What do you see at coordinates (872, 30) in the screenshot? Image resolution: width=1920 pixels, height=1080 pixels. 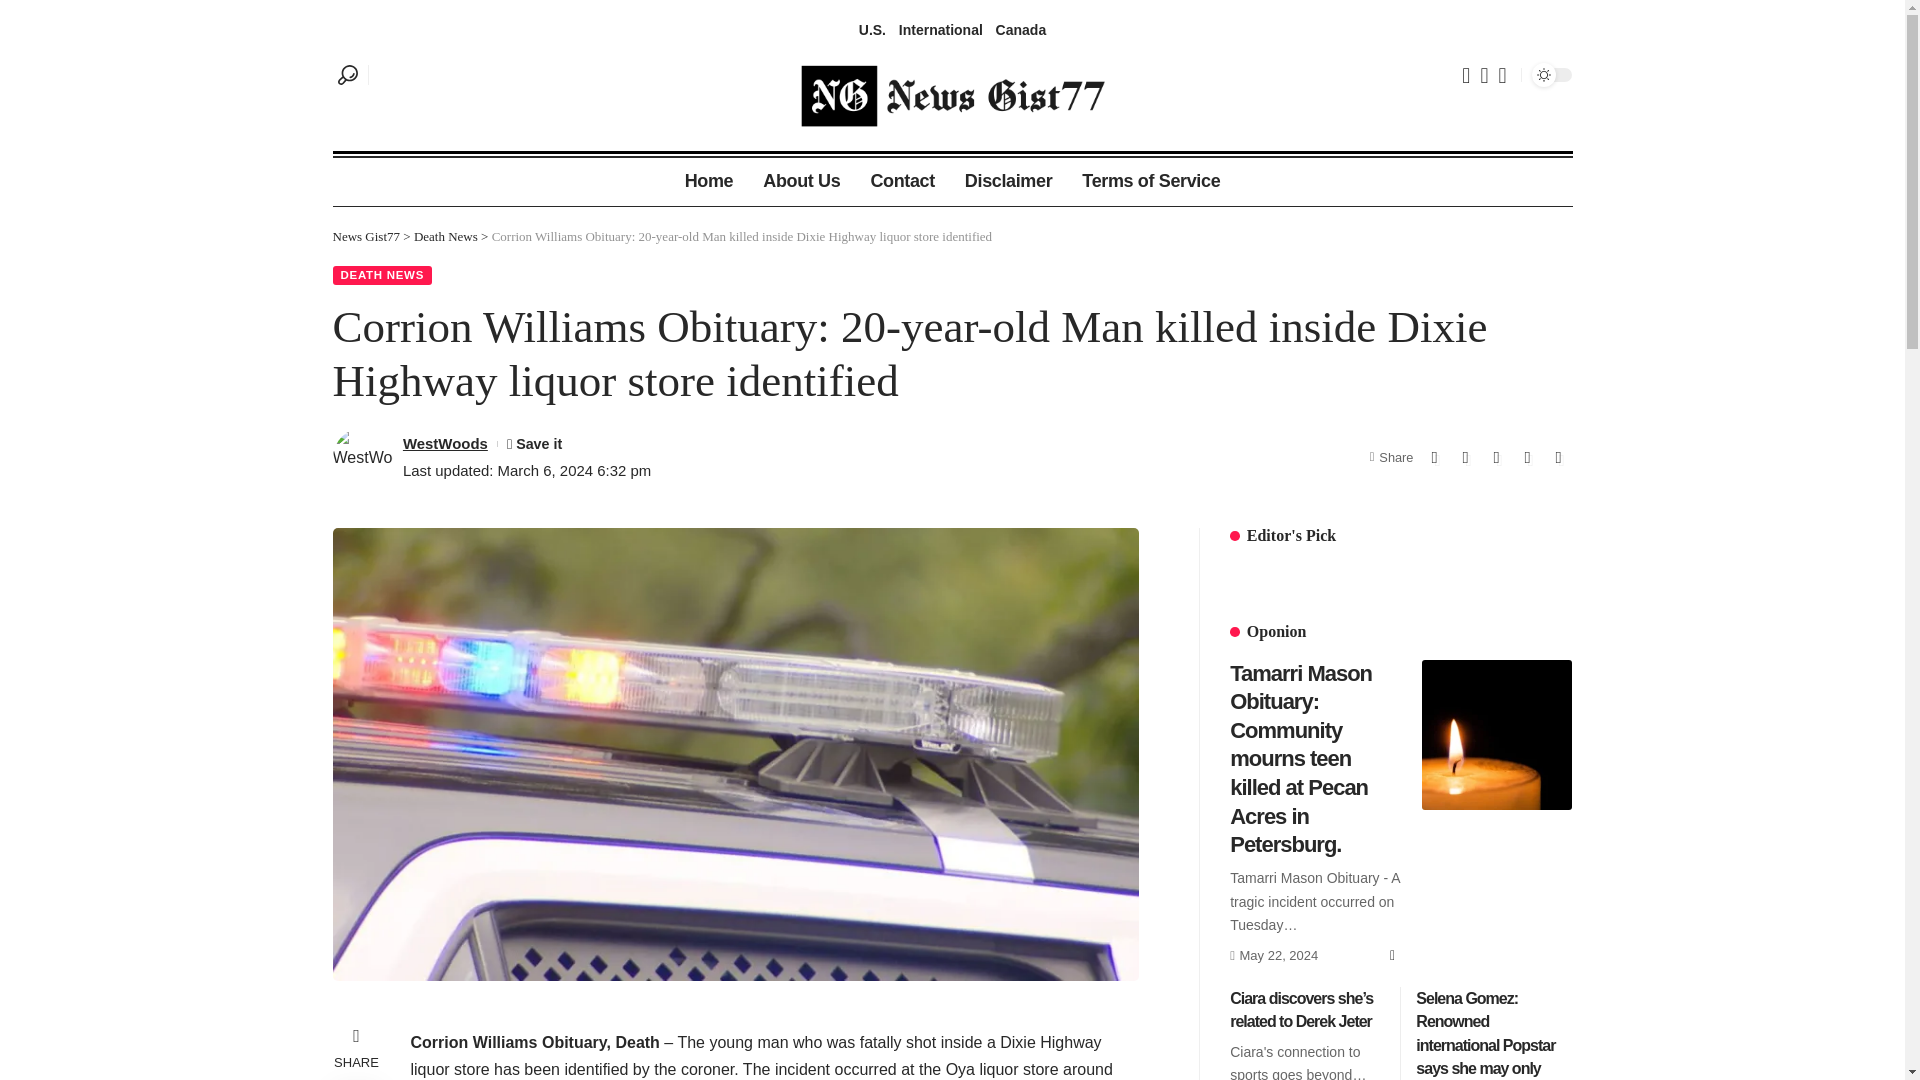 I see `Home` at bounding box center [872, 30].